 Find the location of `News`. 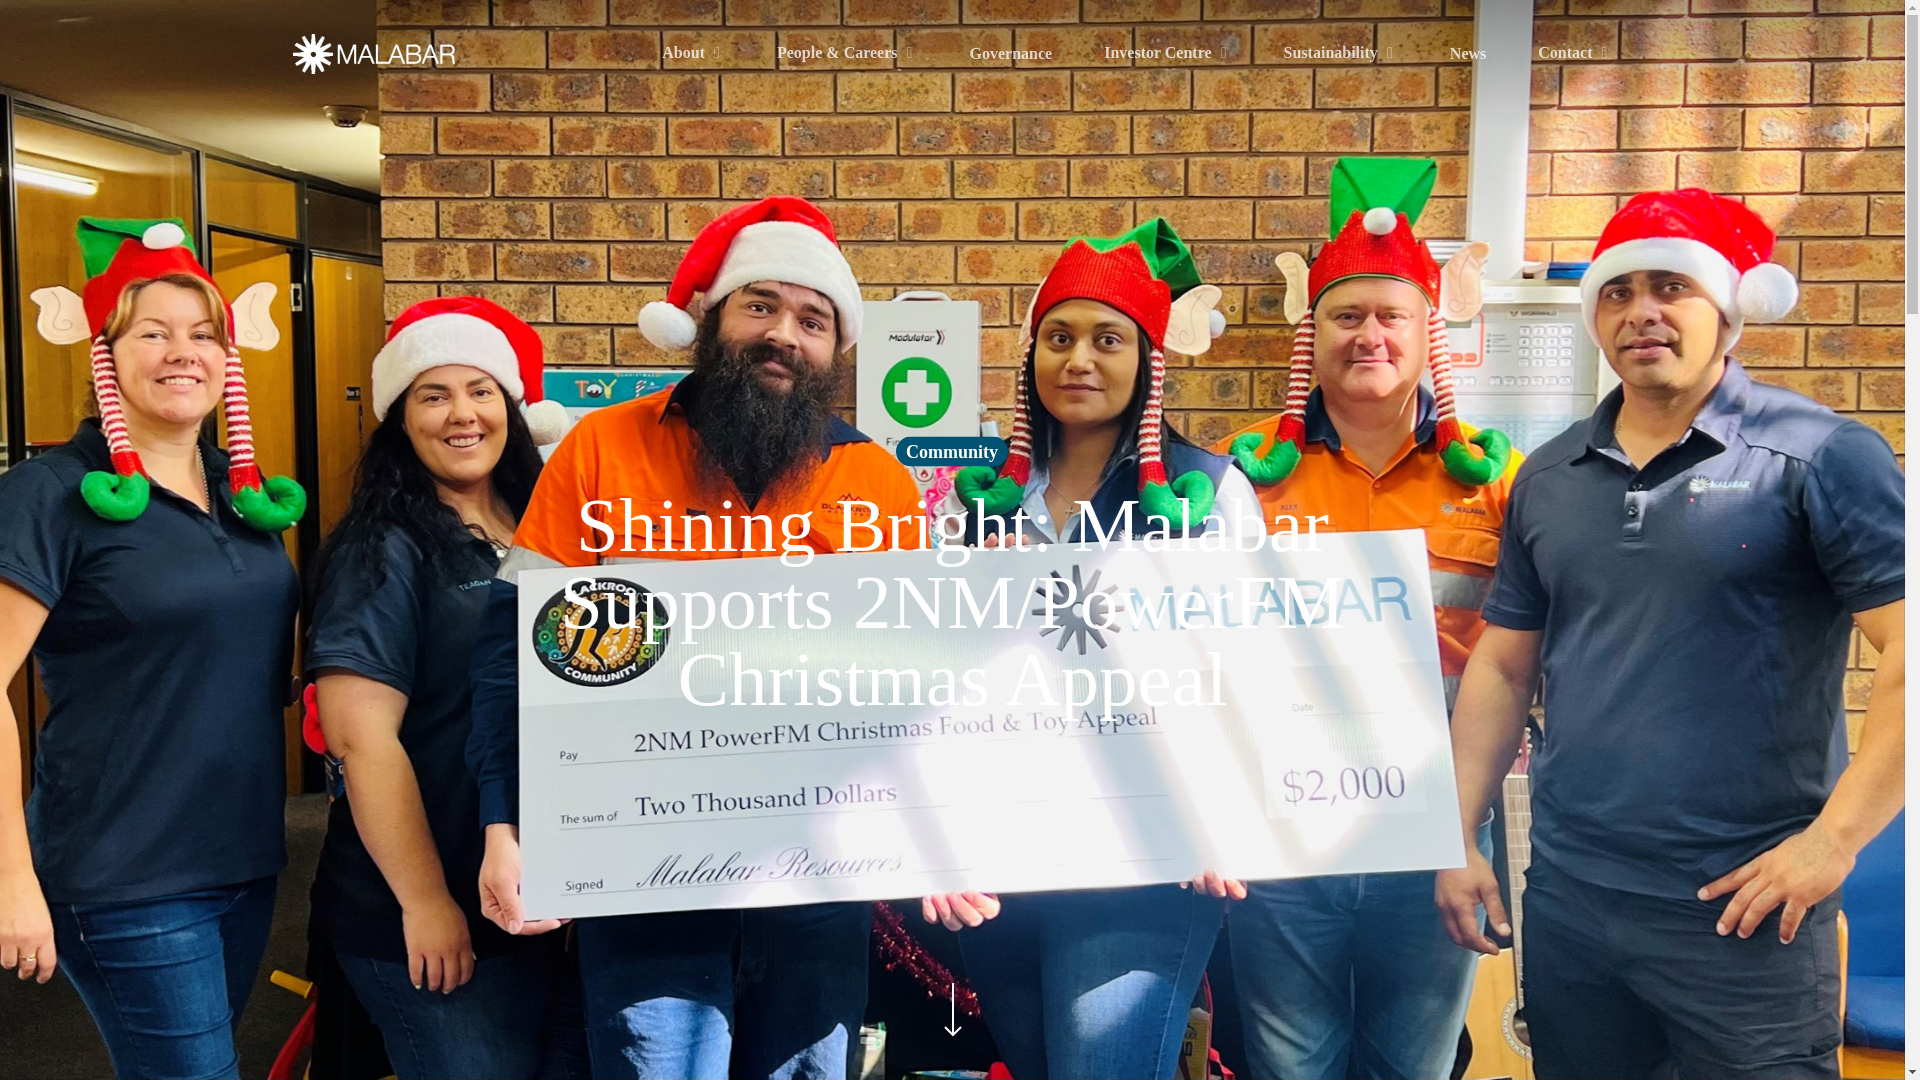

News is located at coordinates (1468, 54).